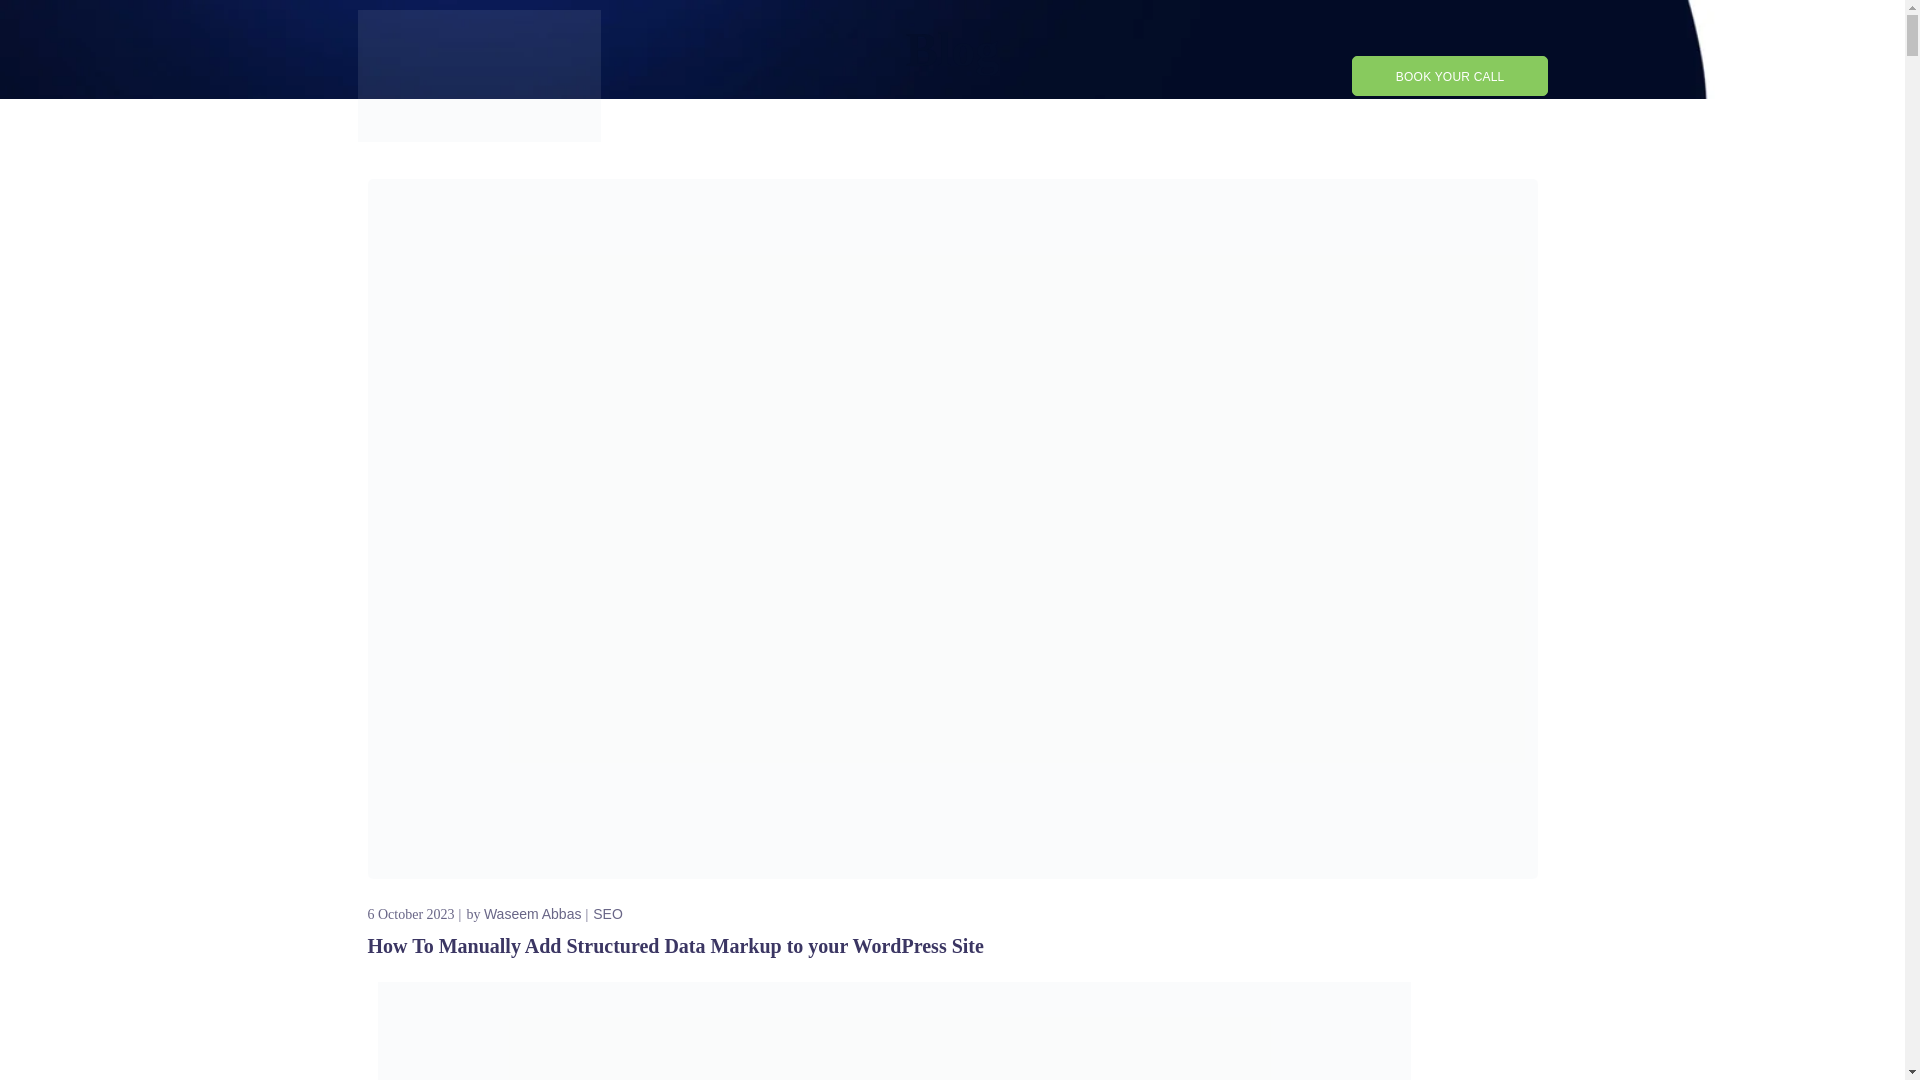 The width and height of the screenshot is (1920, 1080). I want to click on BOOK YOUR CALL, so click(1450, 76).